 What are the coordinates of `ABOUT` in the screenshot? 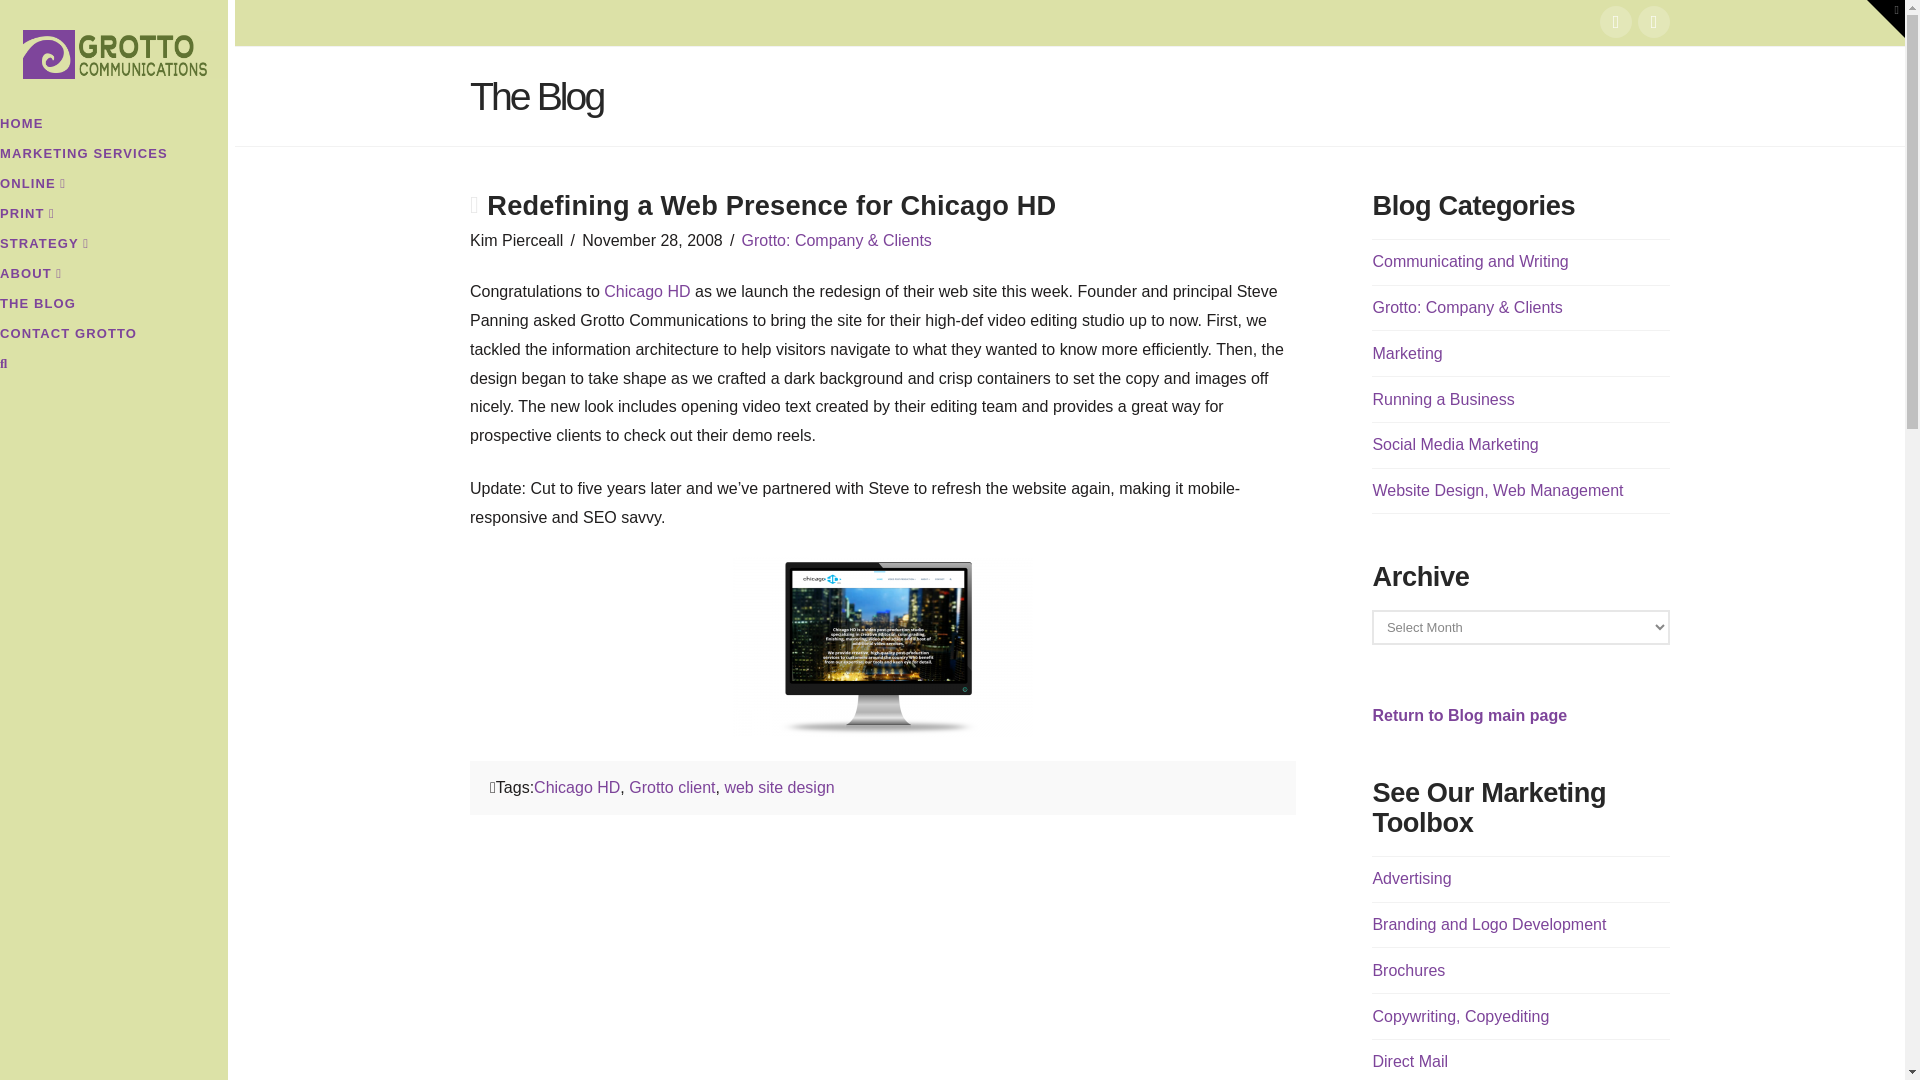 It's located at (114, 276).